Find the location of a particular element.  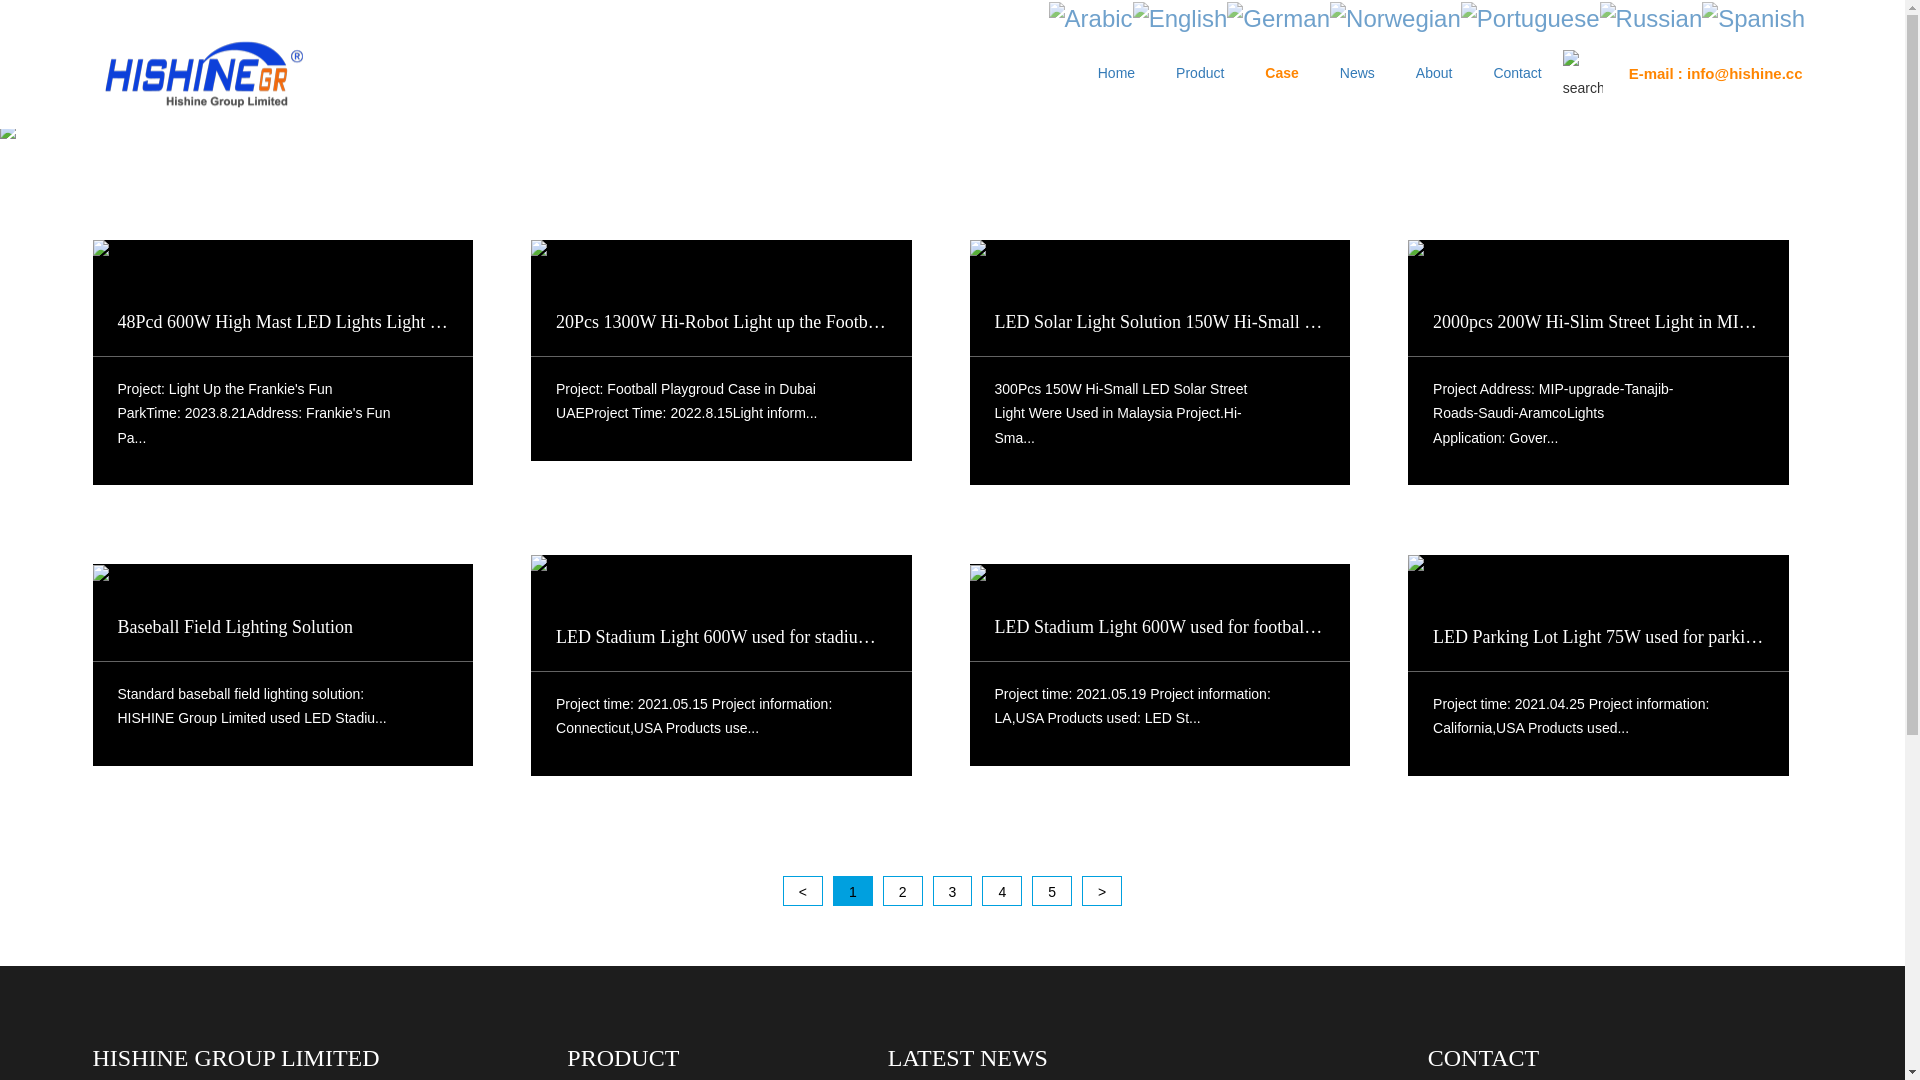

Spanish is located at coordinates (1754, 16).